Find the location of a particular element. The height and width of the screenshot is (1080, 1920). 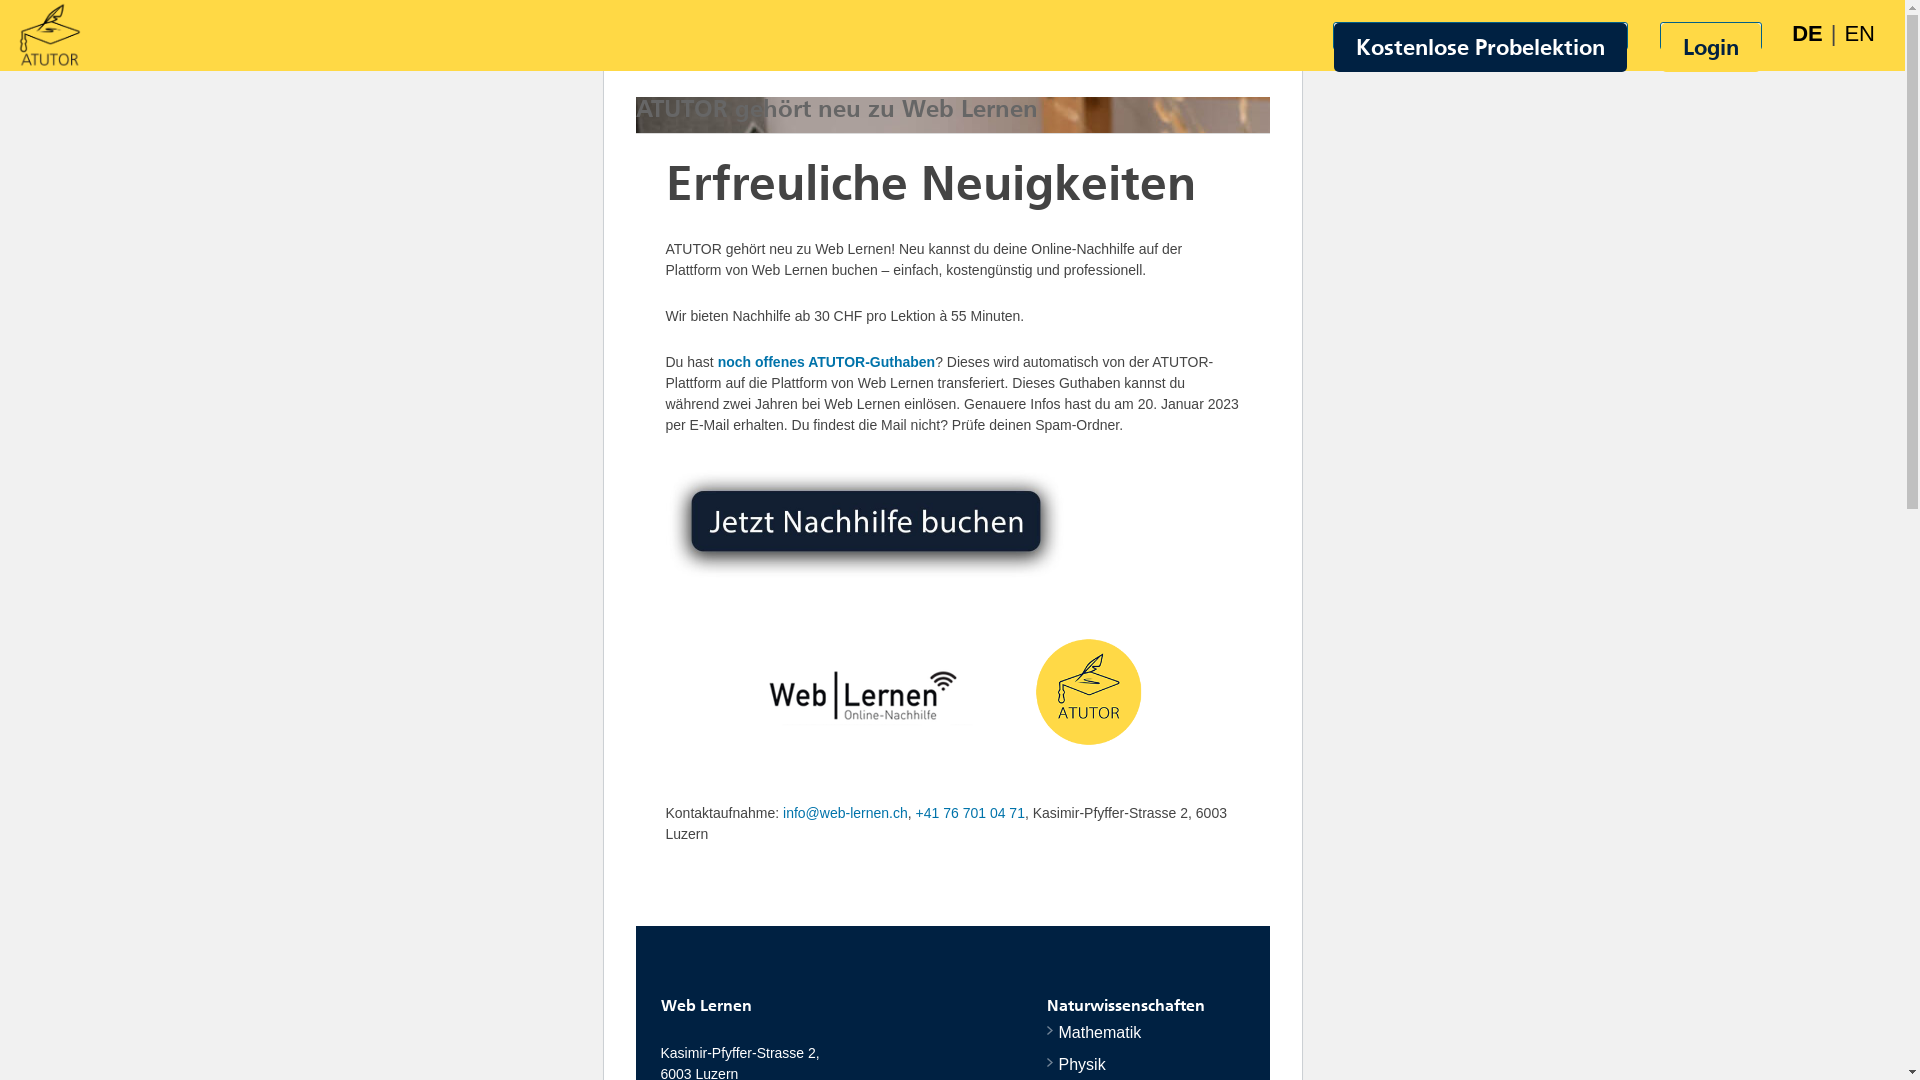

Mathematik is located at coordinates (1094, 1032).